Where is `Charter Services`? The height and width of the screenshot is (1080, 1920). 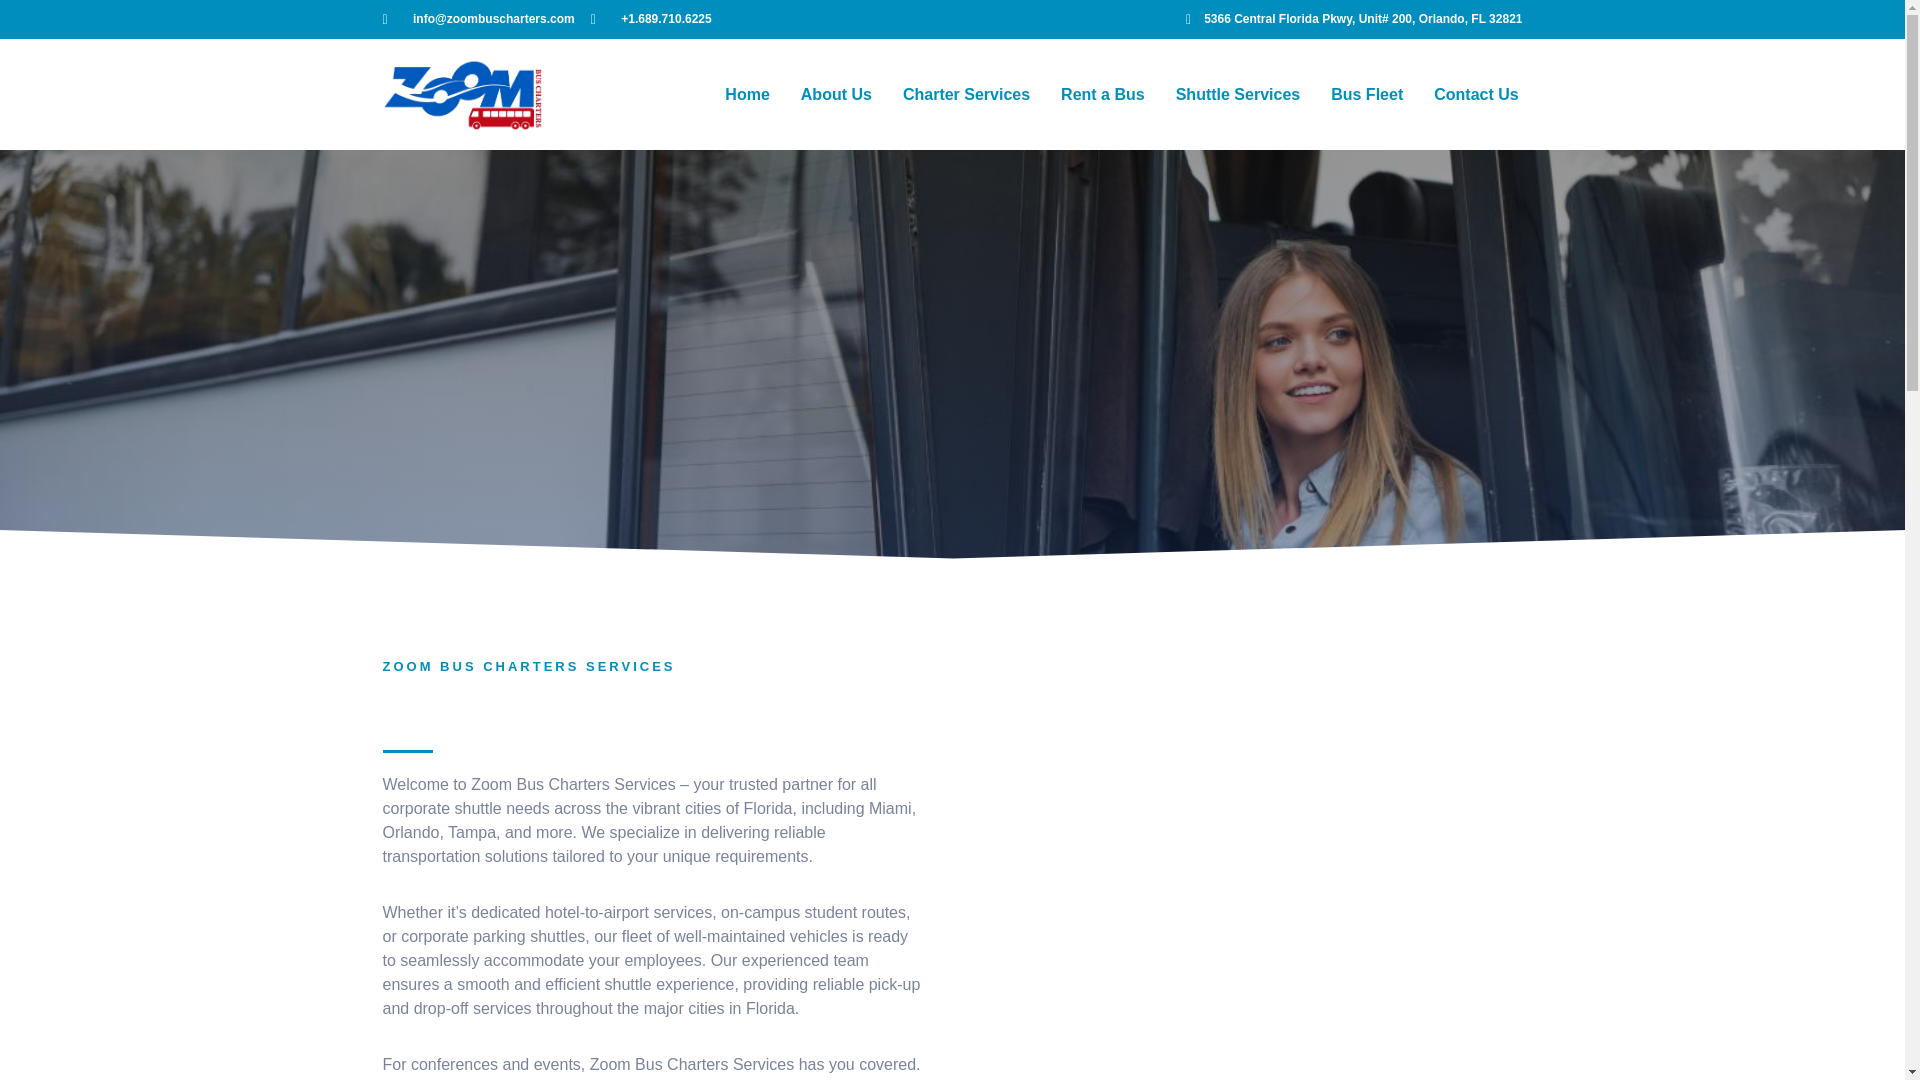
Charter Services is located at coordinates (966, 94).